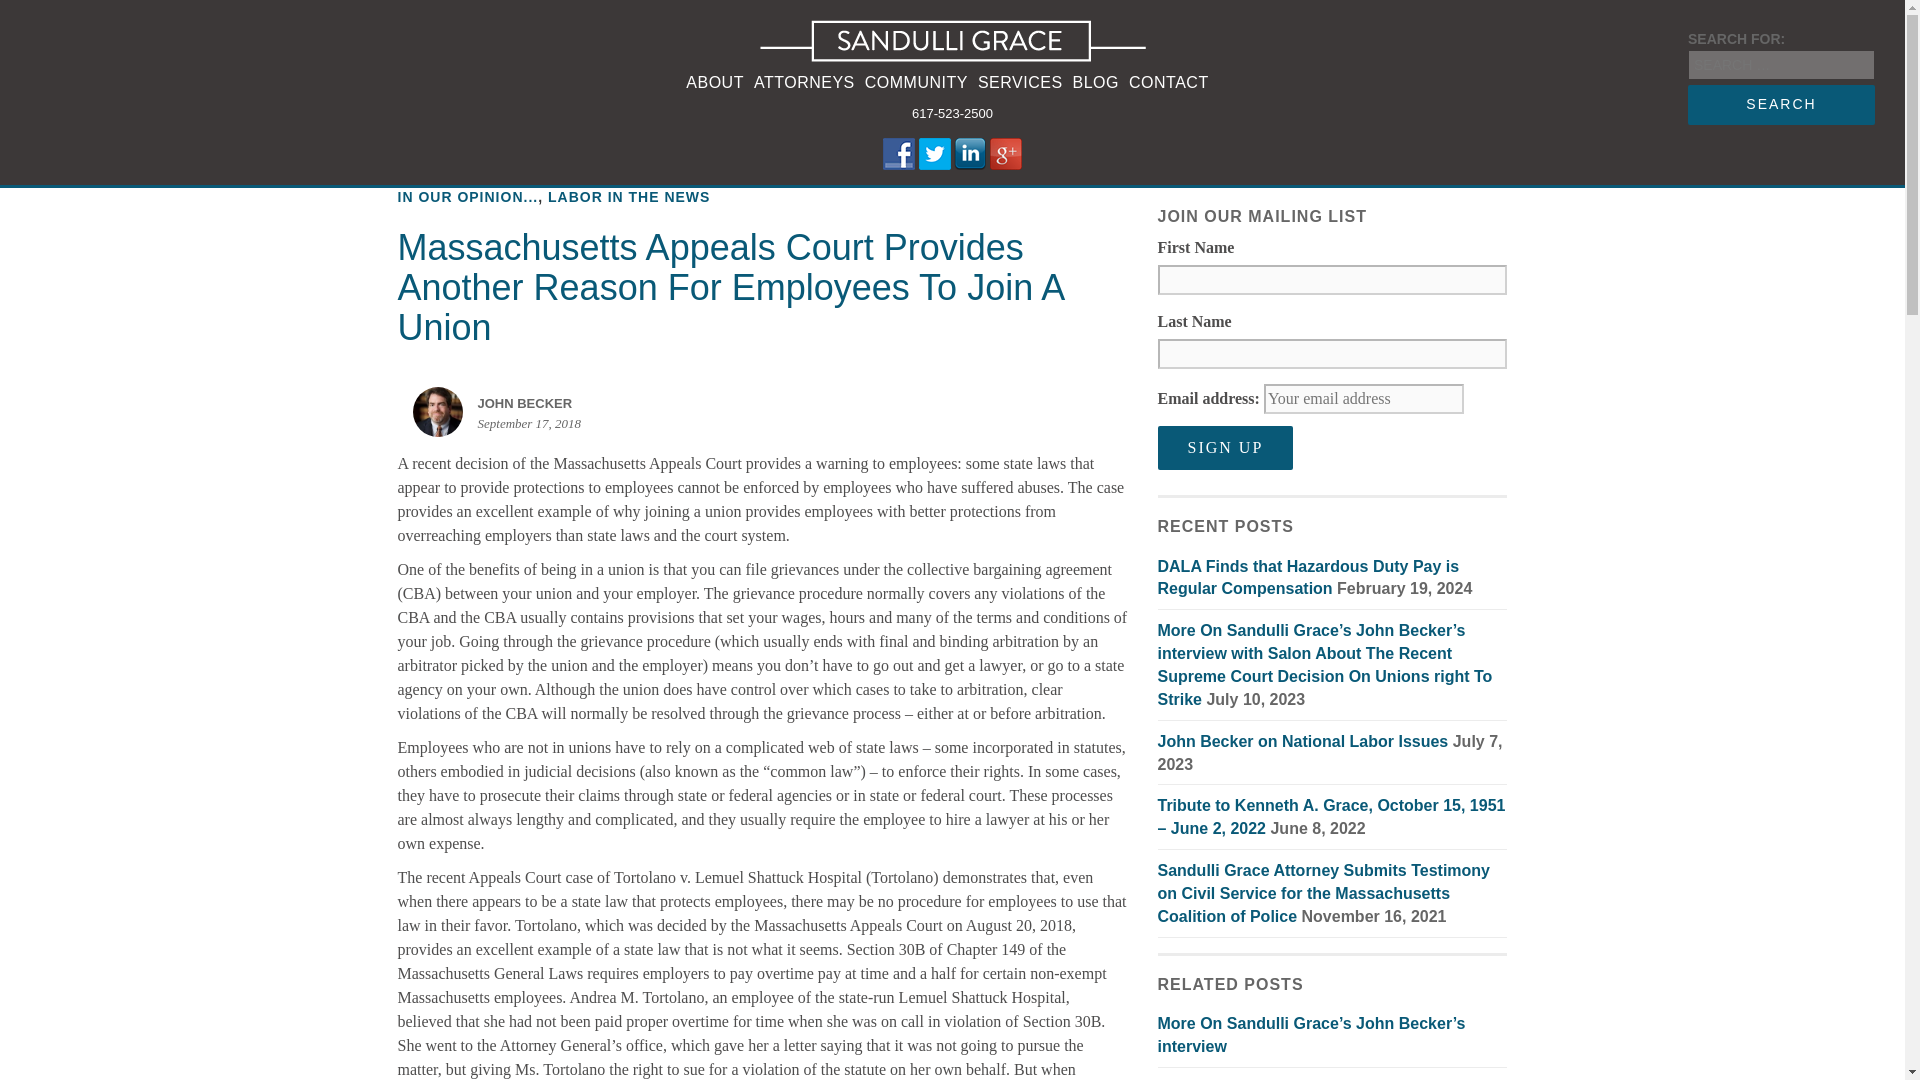  Describe the element at coordinates (1781, 105) in the screenshot. I see `Search` at that location.